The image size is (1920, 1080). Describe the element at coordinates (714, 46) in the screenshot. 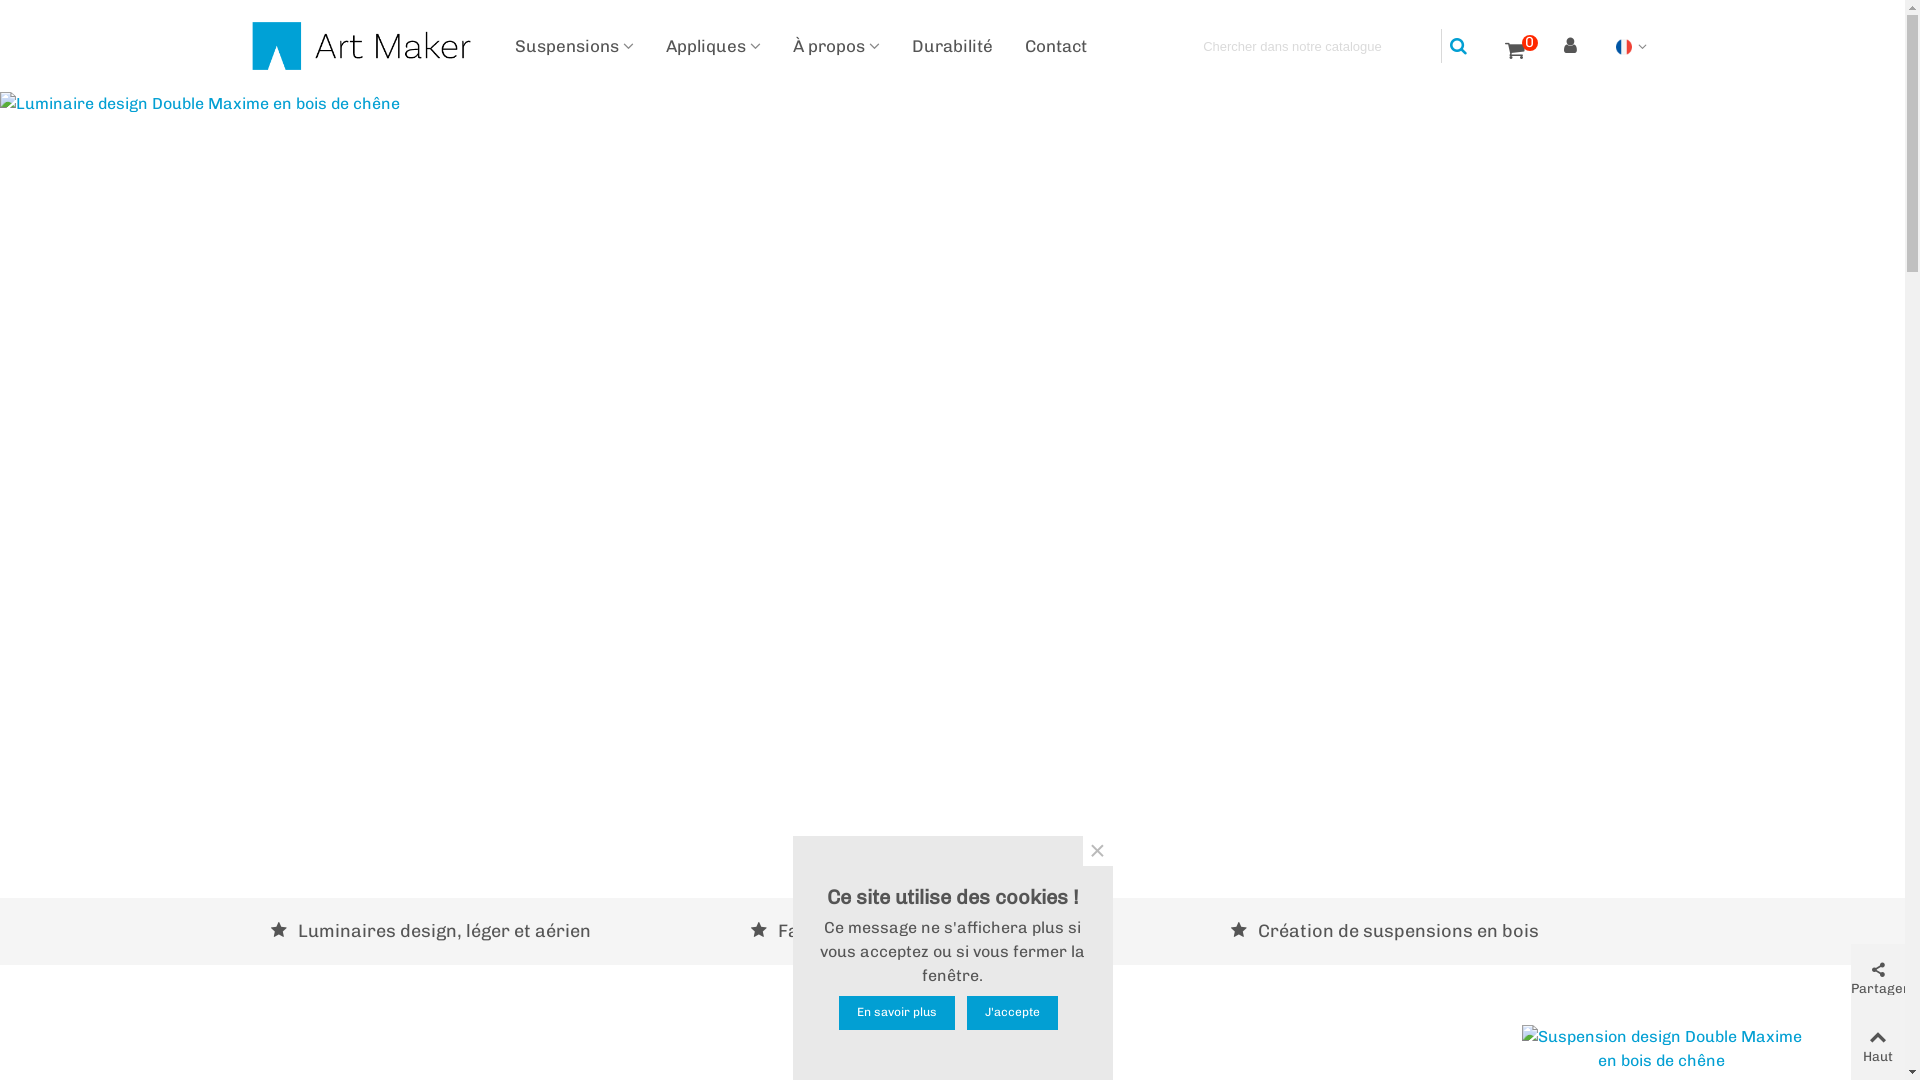

I see `Appliques` at that location.